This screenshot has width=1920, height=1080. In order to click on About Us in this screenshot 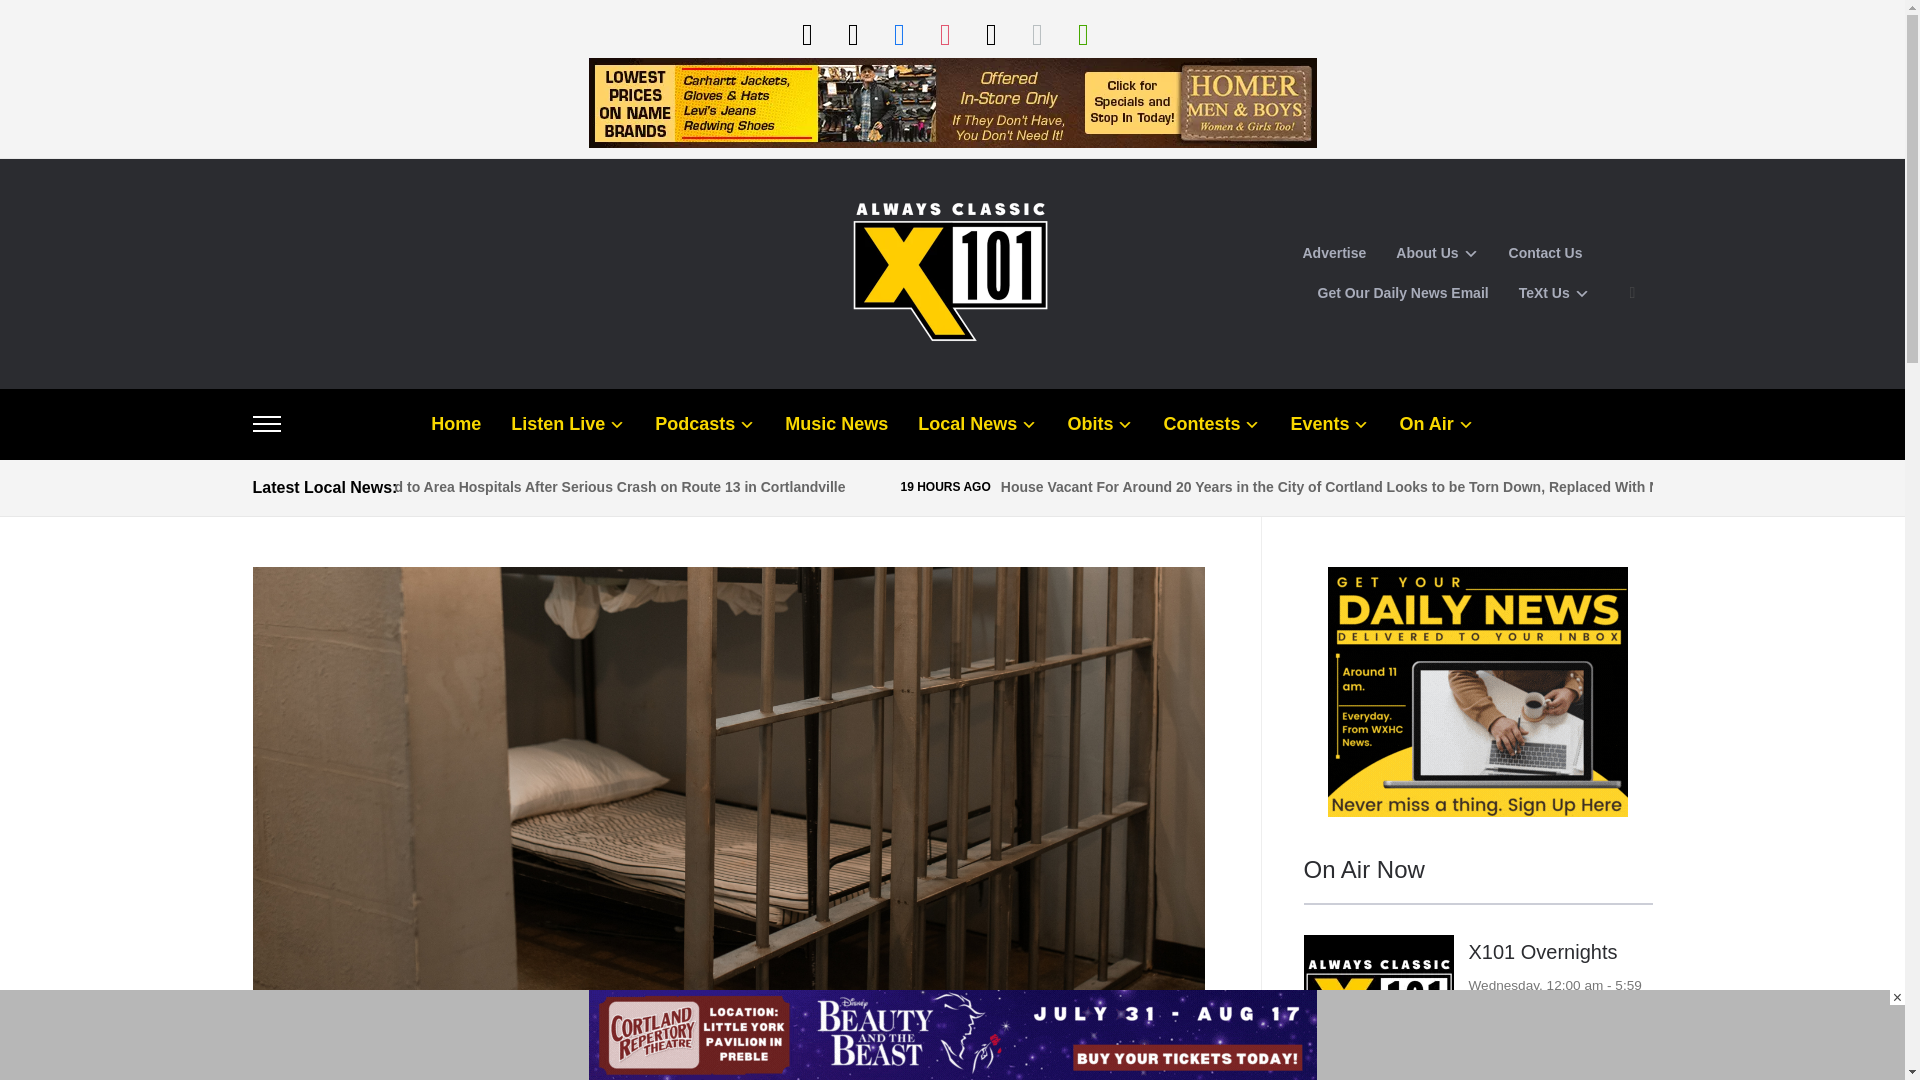, I will do `click(1436, 254)`.